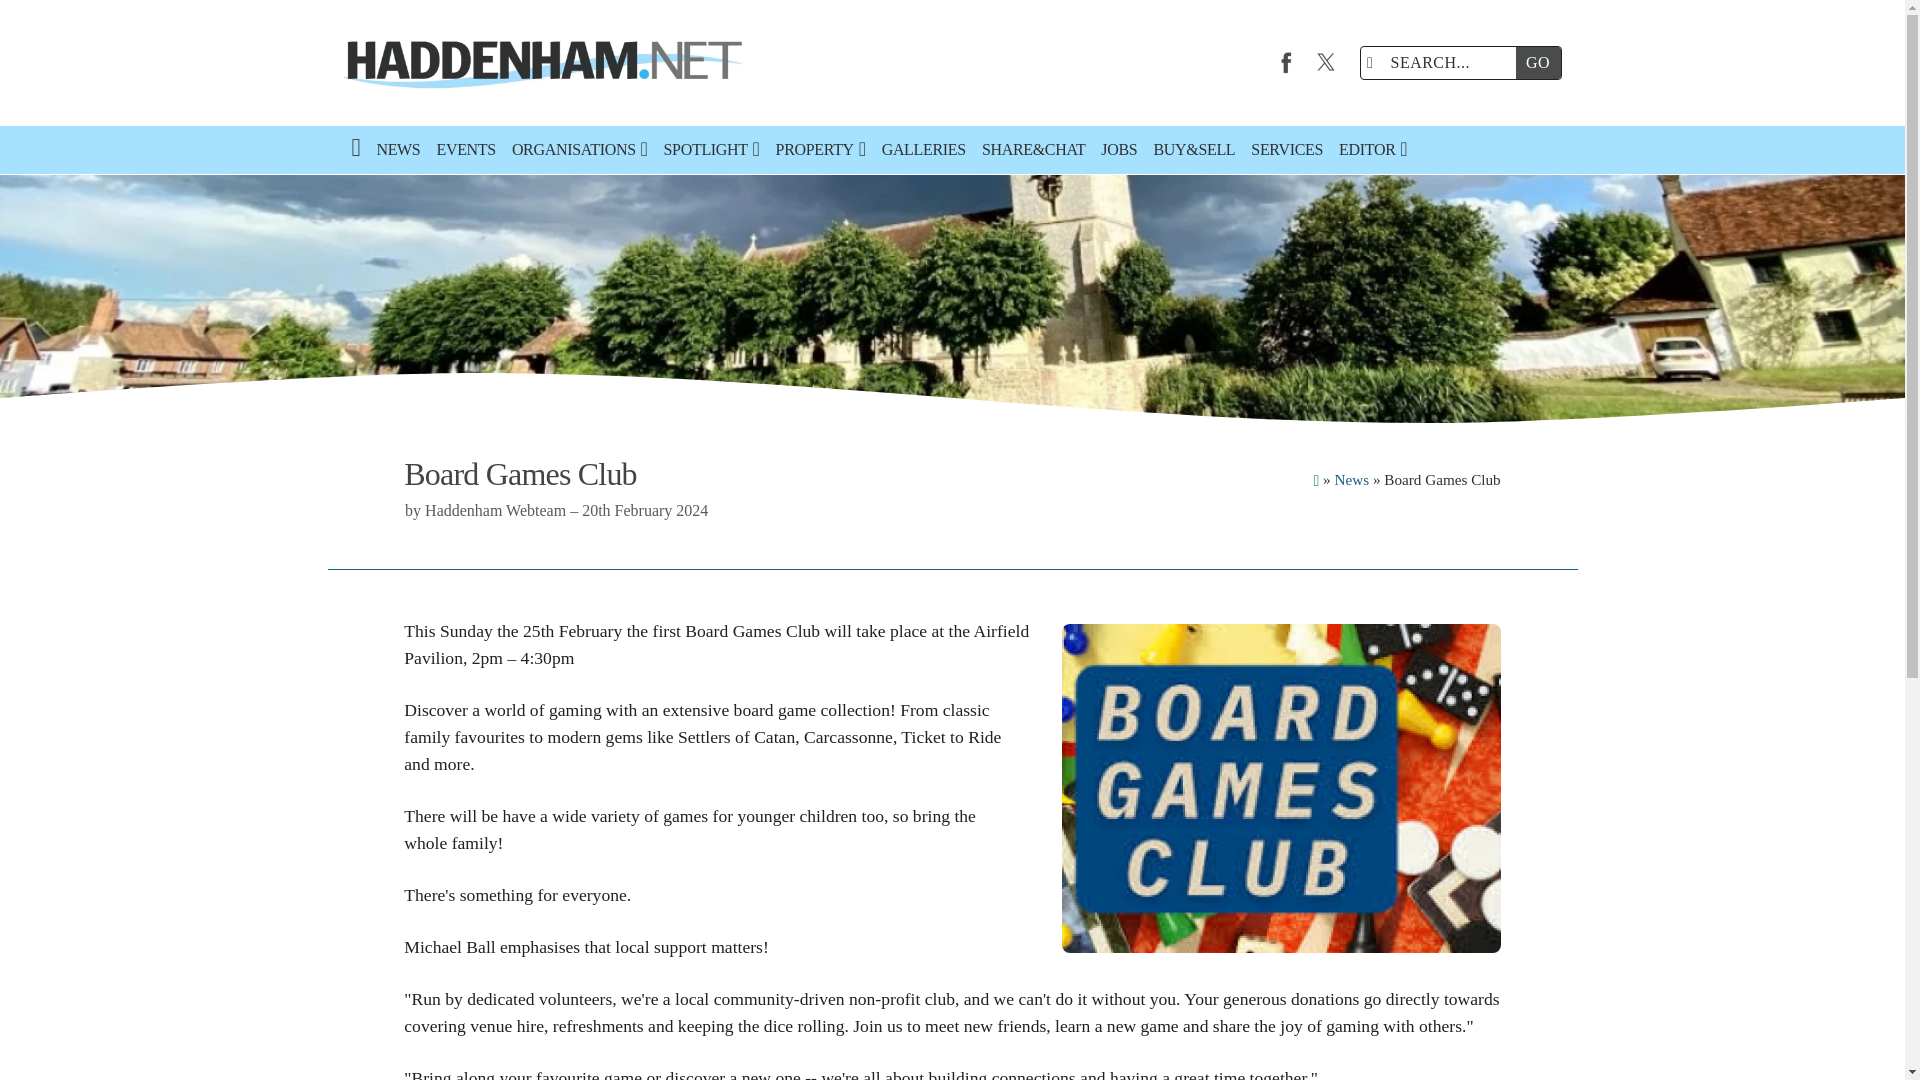 This screenshot has height=1080, width=1920. I want to click on Haddenham.net Home, so click(536, 63).